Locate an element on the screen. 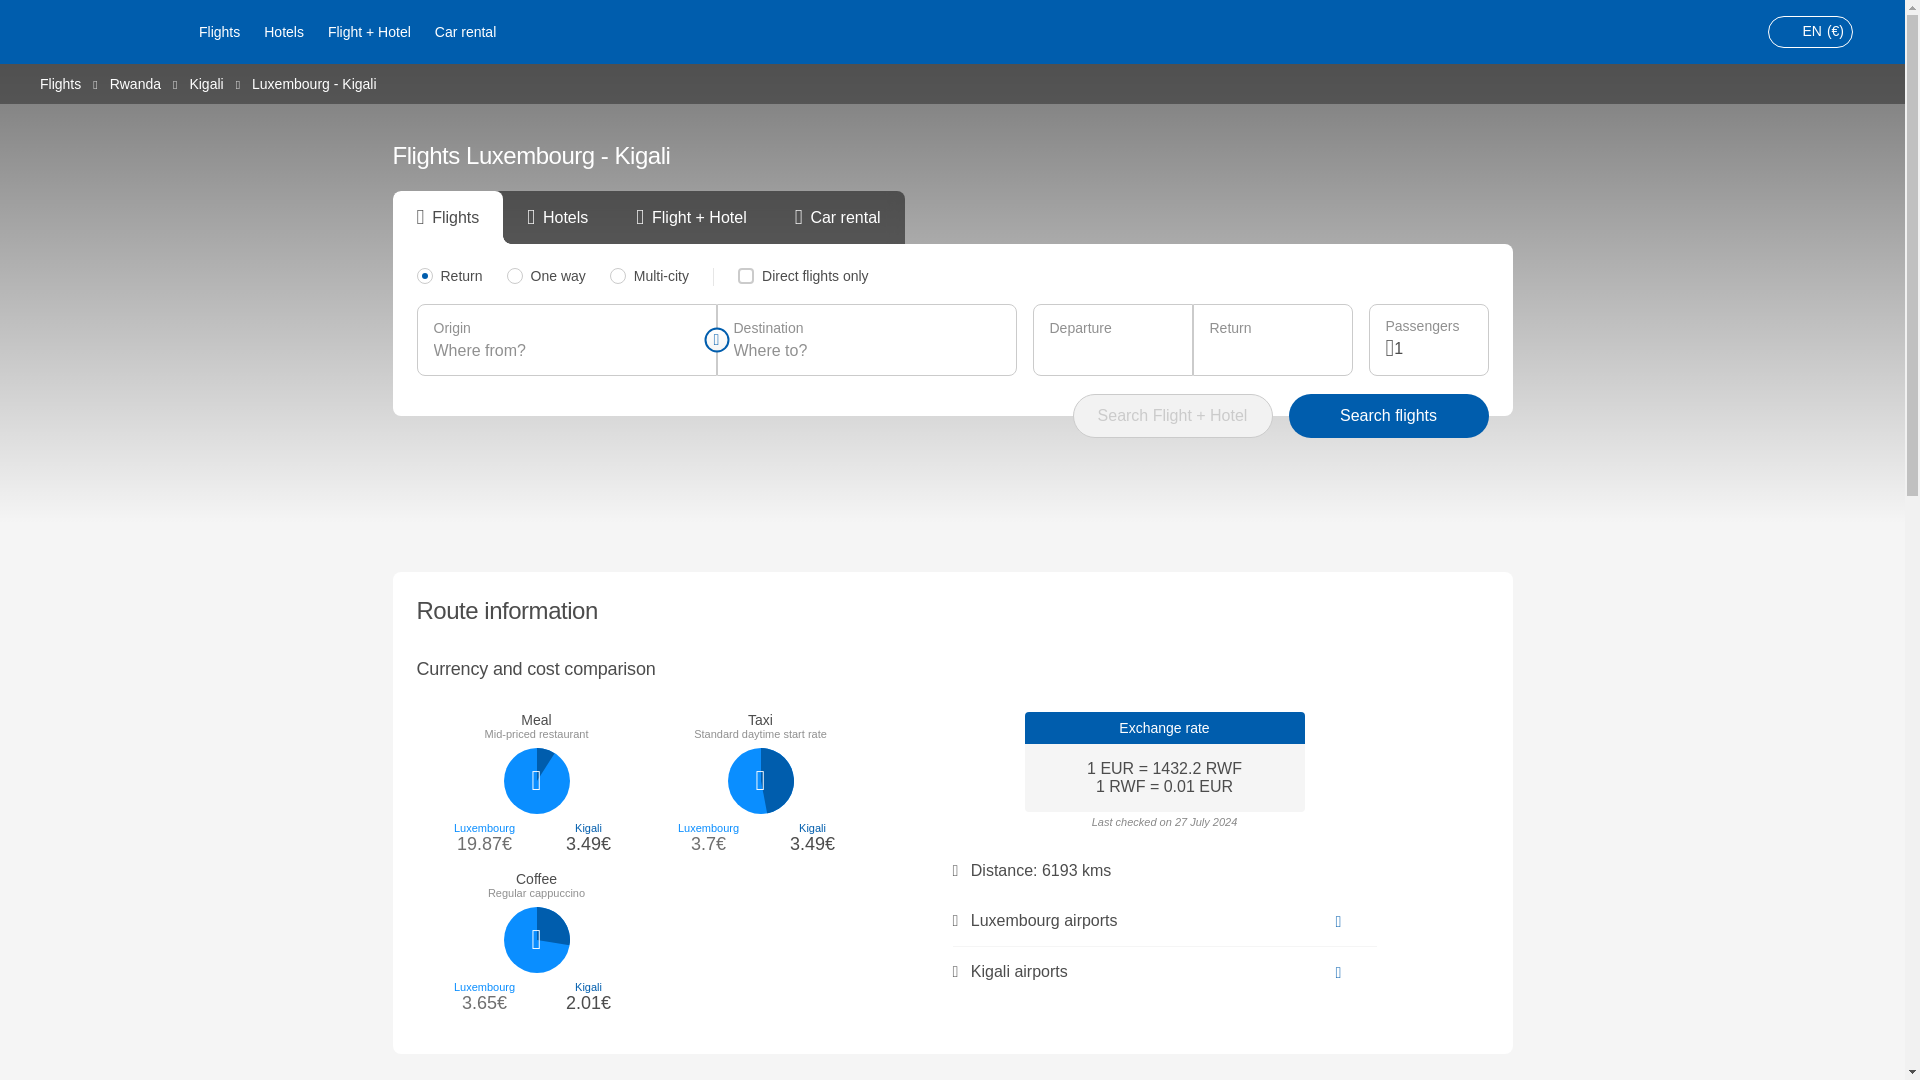 This screenshot has height=1080, width=1920. Flights is located at coordinates (60, 82).